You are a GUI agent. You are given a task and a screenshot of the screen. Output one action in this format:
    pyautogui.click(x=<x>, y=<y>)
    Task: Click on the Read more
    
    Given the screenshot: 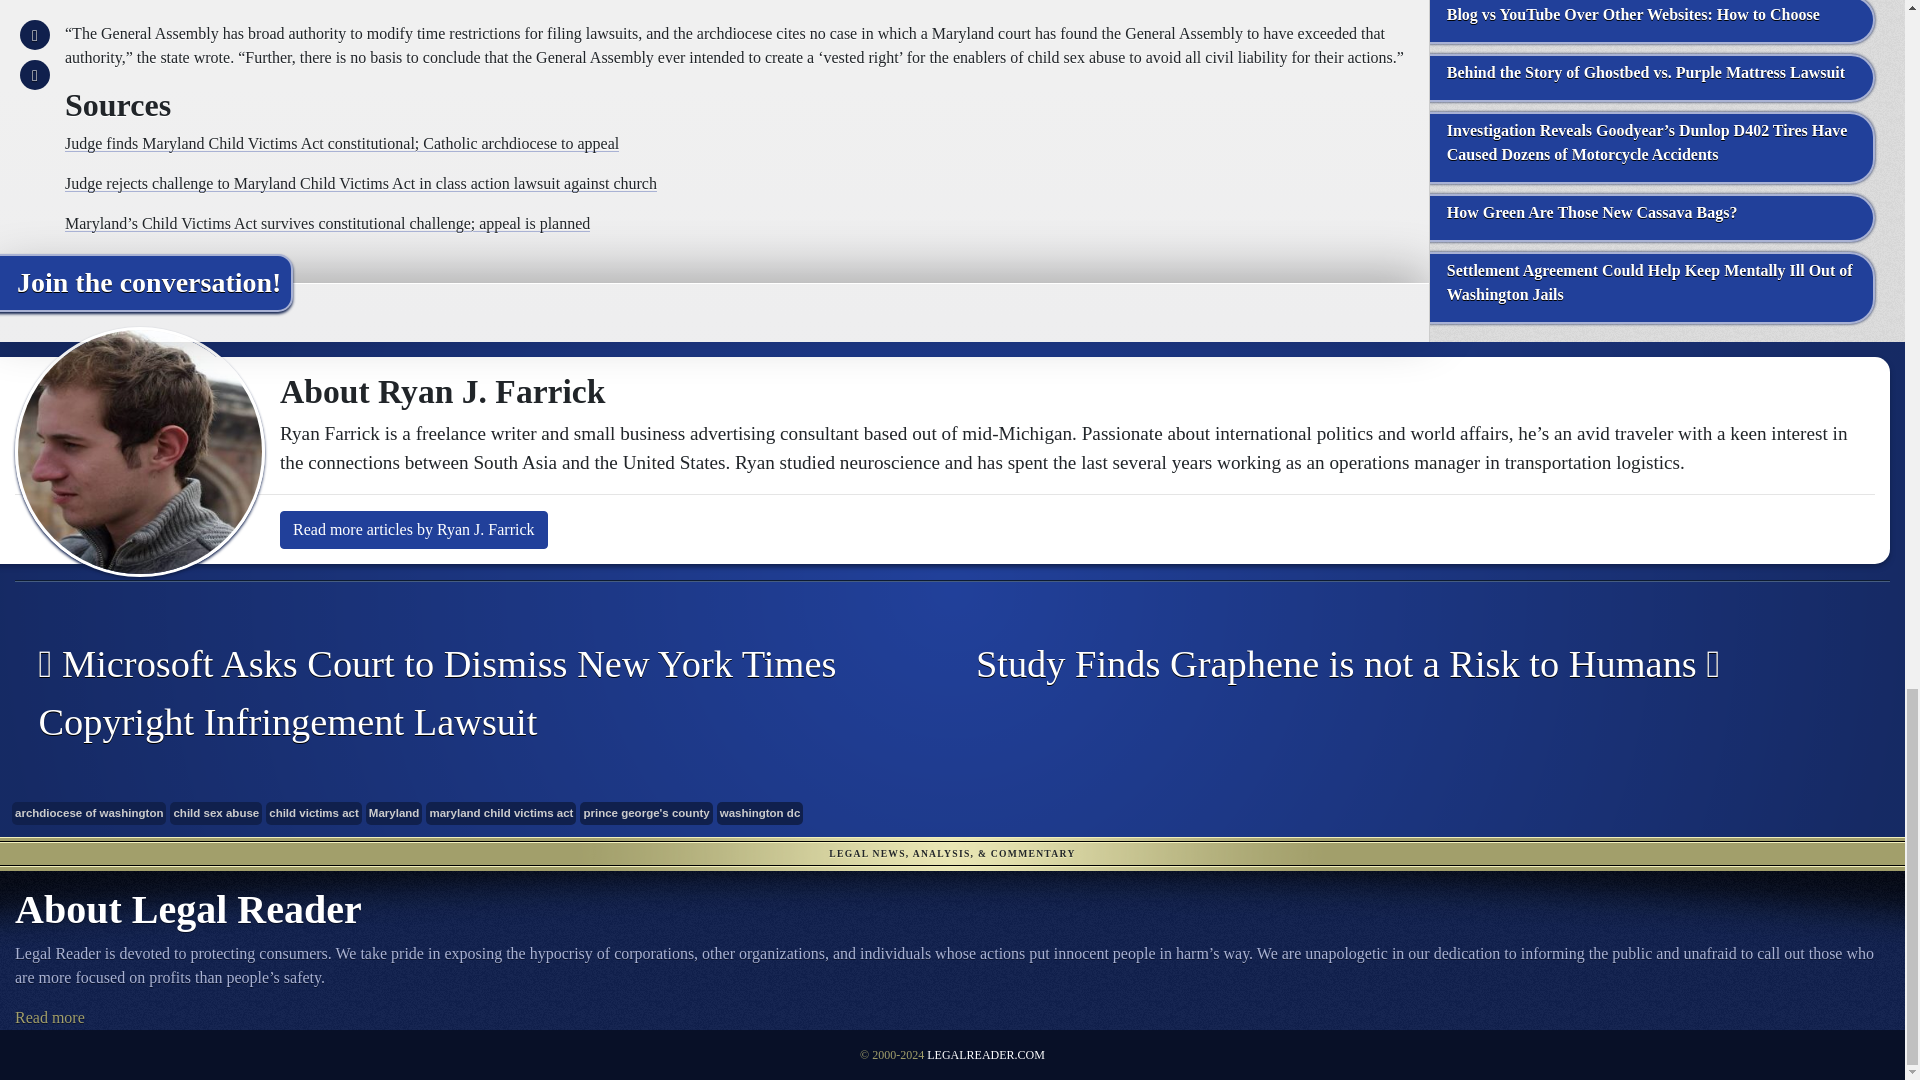 What is the action you would take?
    pyautogui.click(x=50, y=1017)
    